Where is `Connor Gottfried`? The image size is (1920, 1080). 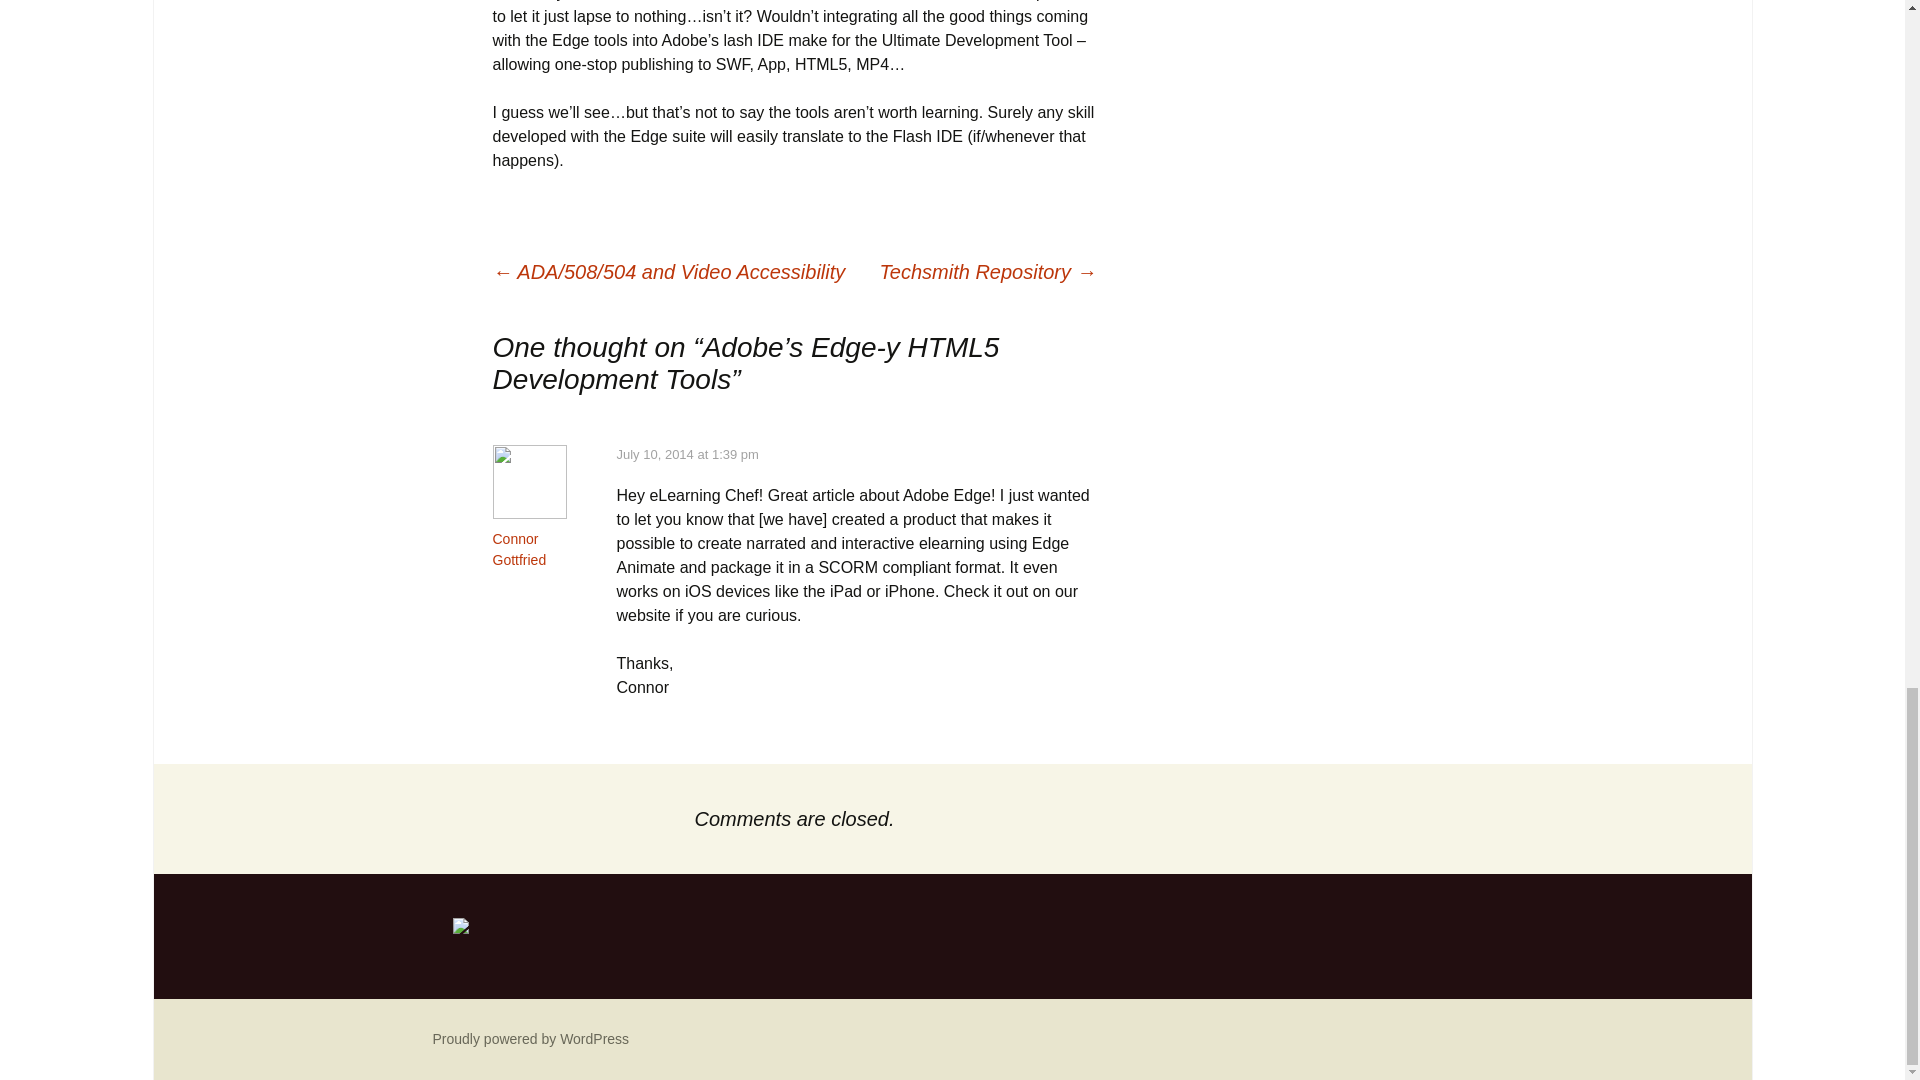
Connor Gottfried is located at coordinates (518, 550).